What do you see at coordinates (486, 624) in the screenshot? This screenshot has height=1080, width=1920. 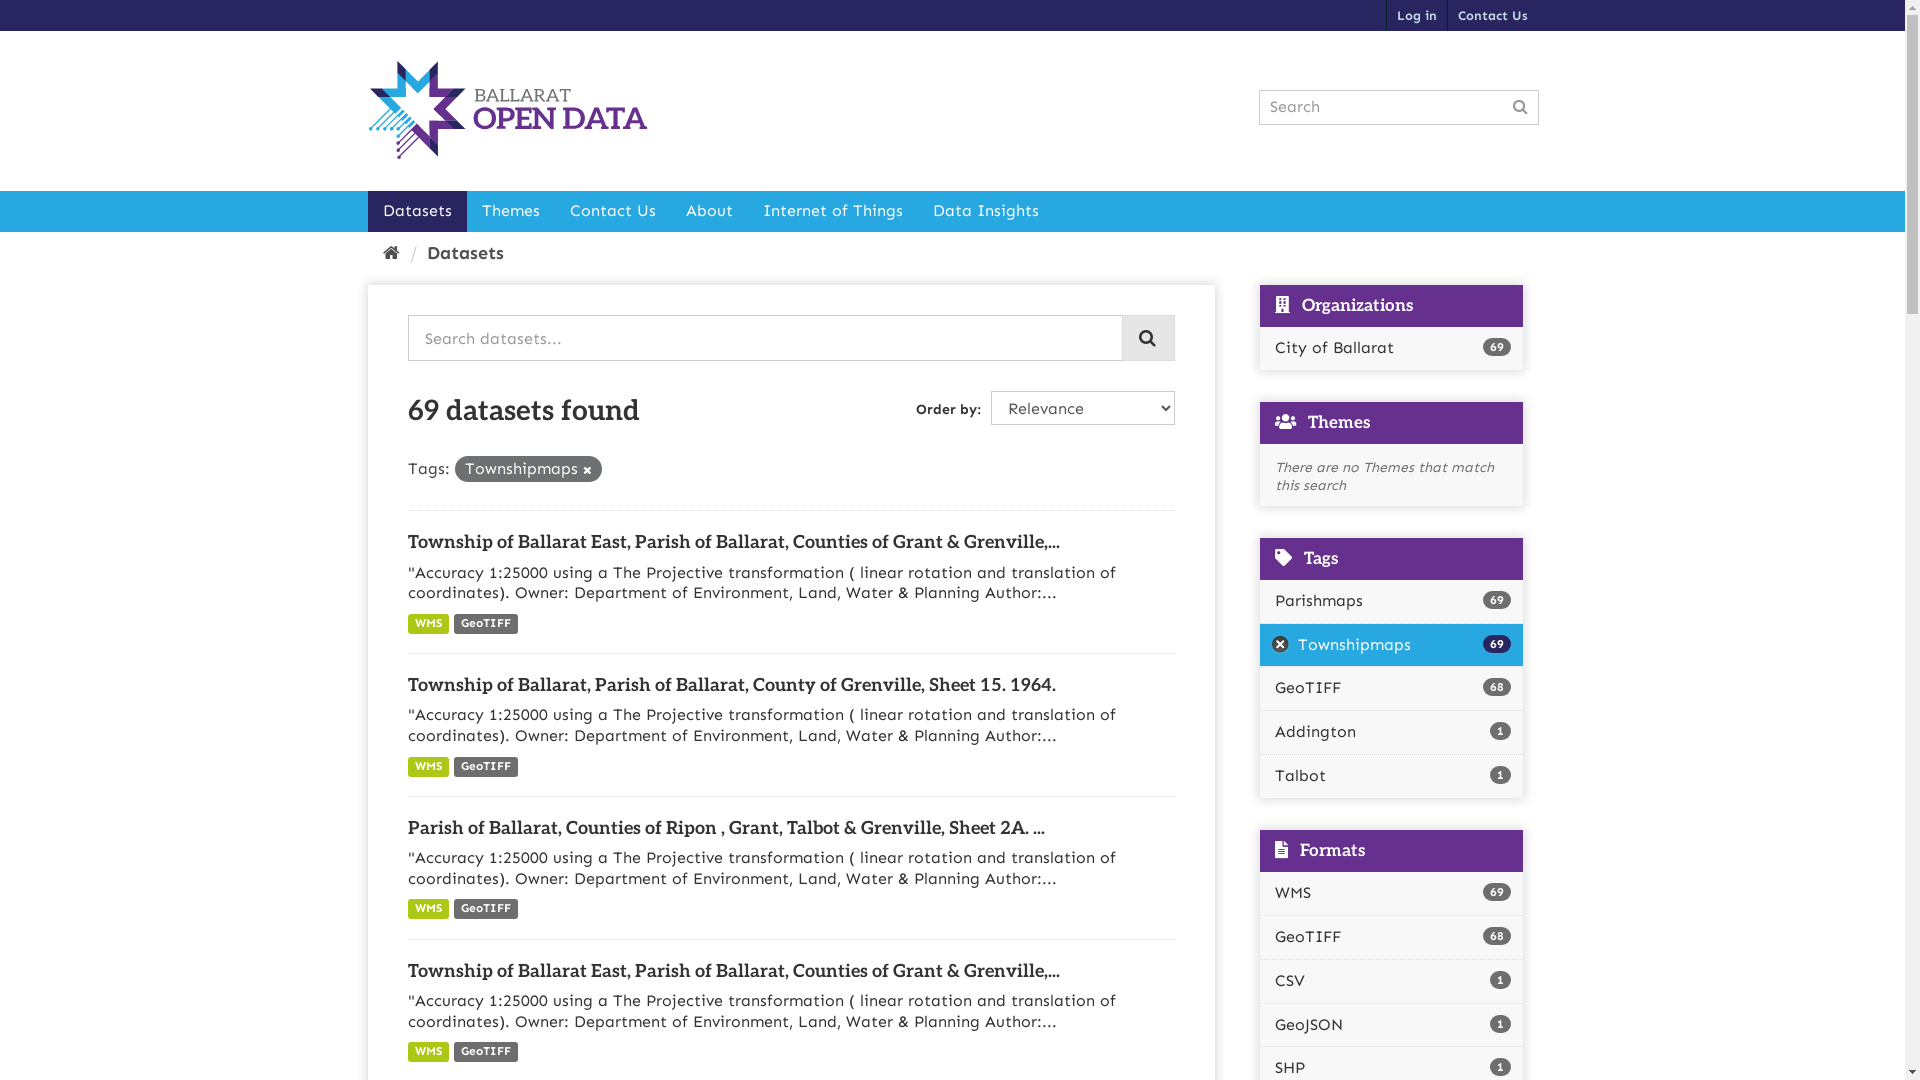 I see `GeoTIFF` at bounding box center [486, 624].